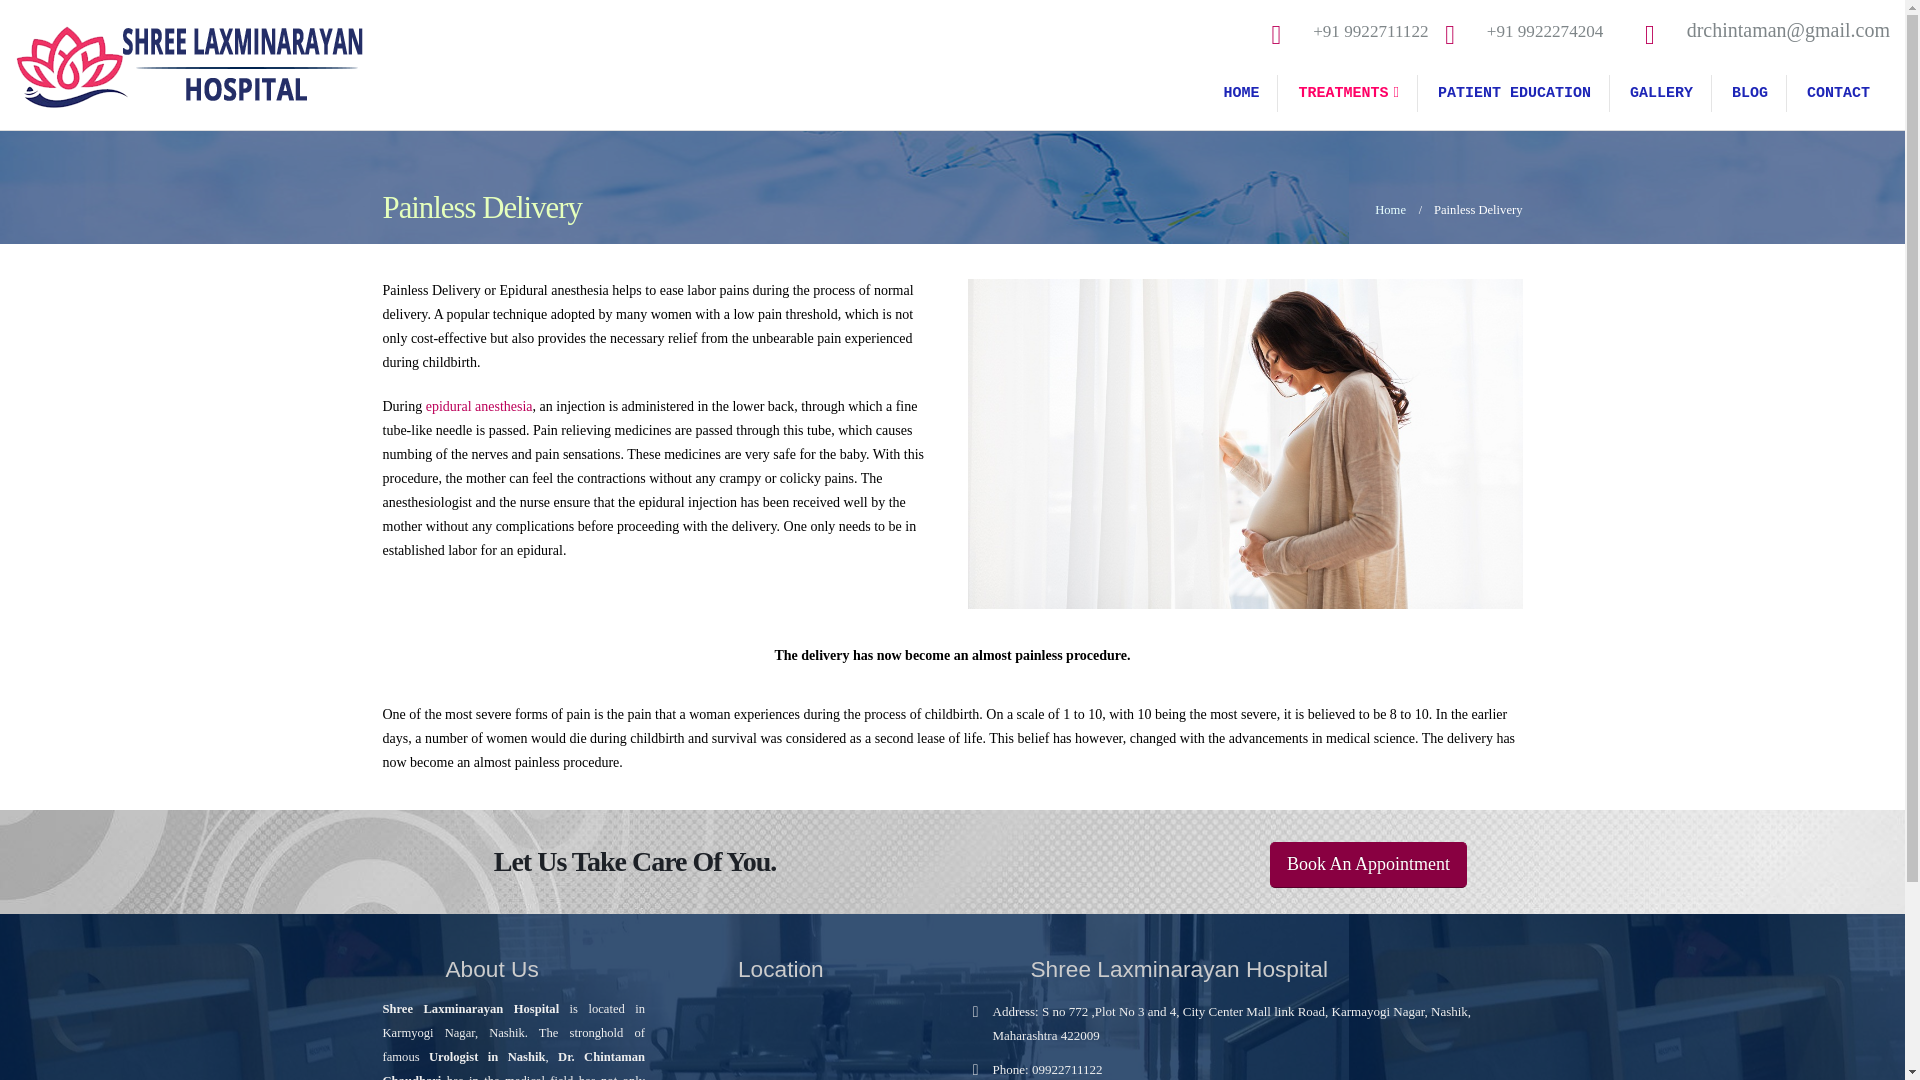  Describe the element at coordinates (190, 64) in the screenshot. I see `Dr Chintaman Chaudhari - Consultant Urosurgeon` at that location.